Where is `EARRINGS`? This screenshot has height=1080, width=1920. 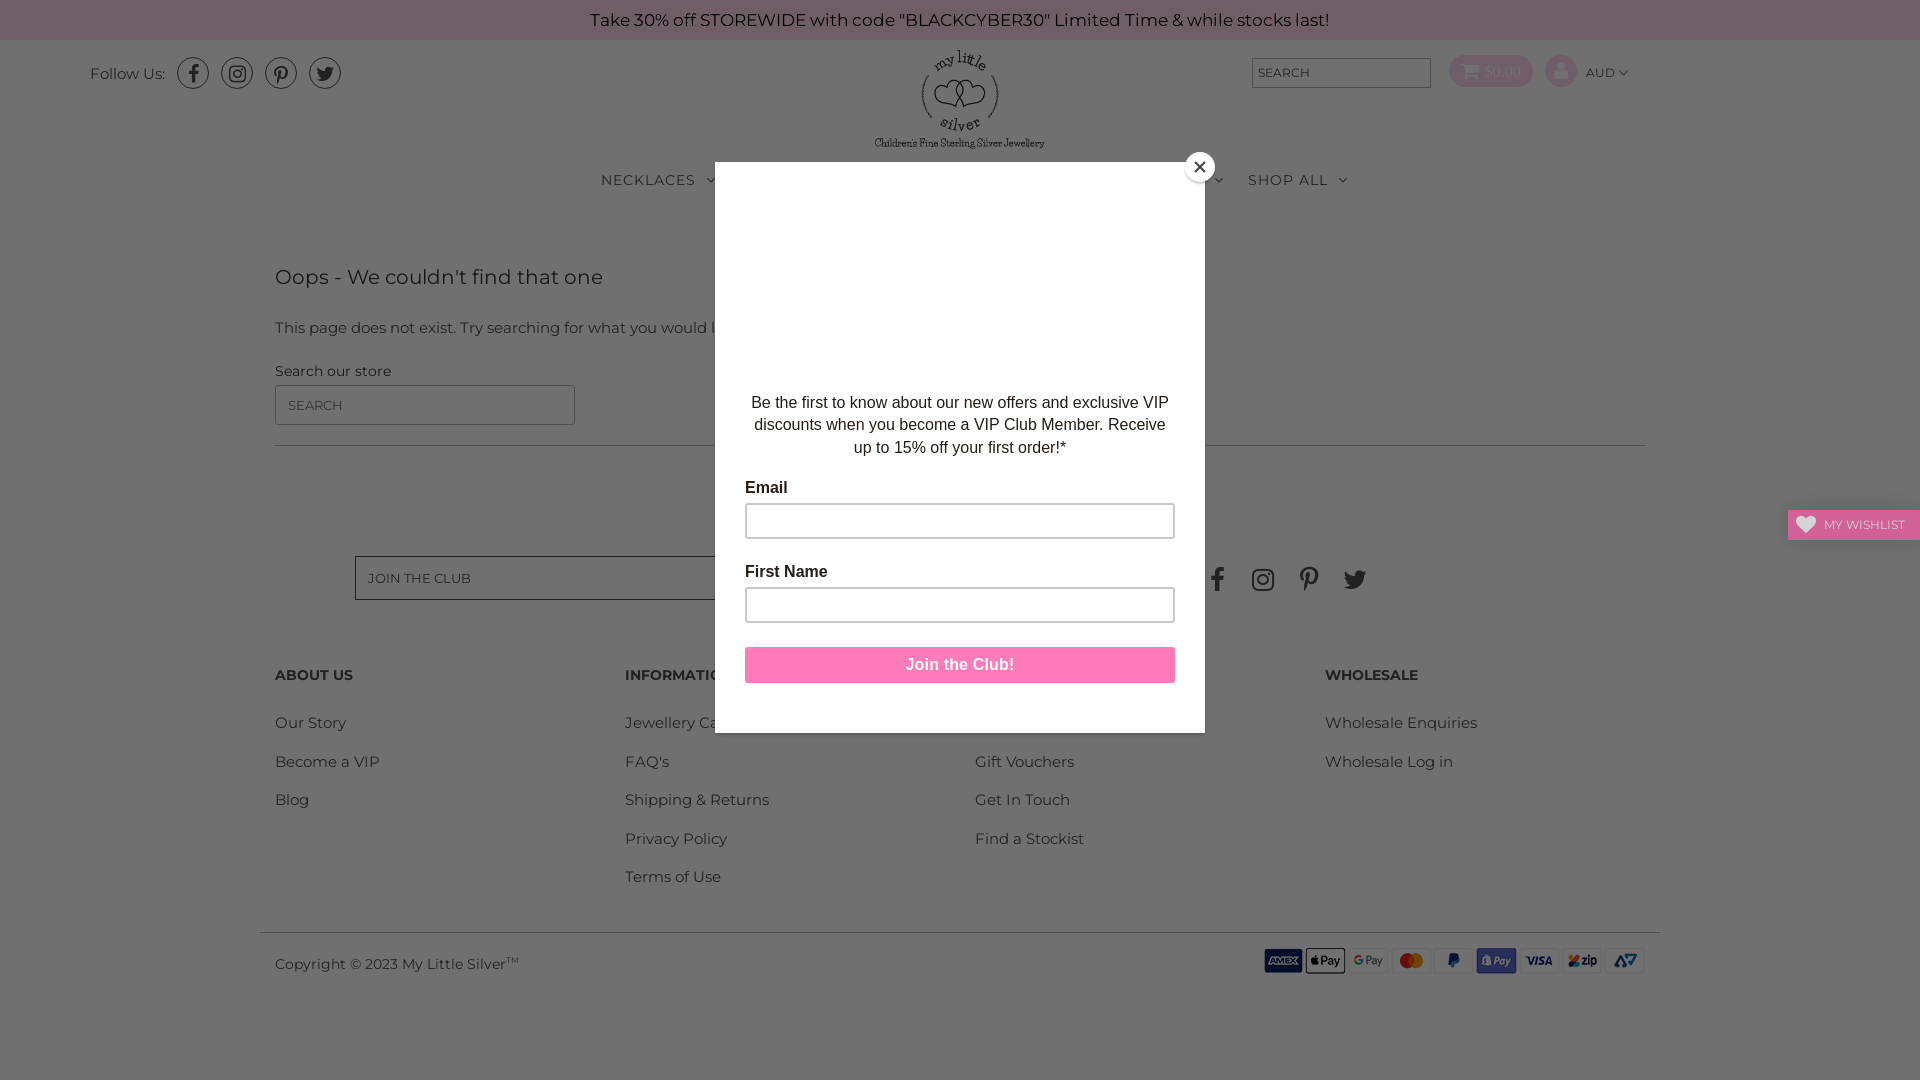
EARRINGS is located at coordinates (791, 180).